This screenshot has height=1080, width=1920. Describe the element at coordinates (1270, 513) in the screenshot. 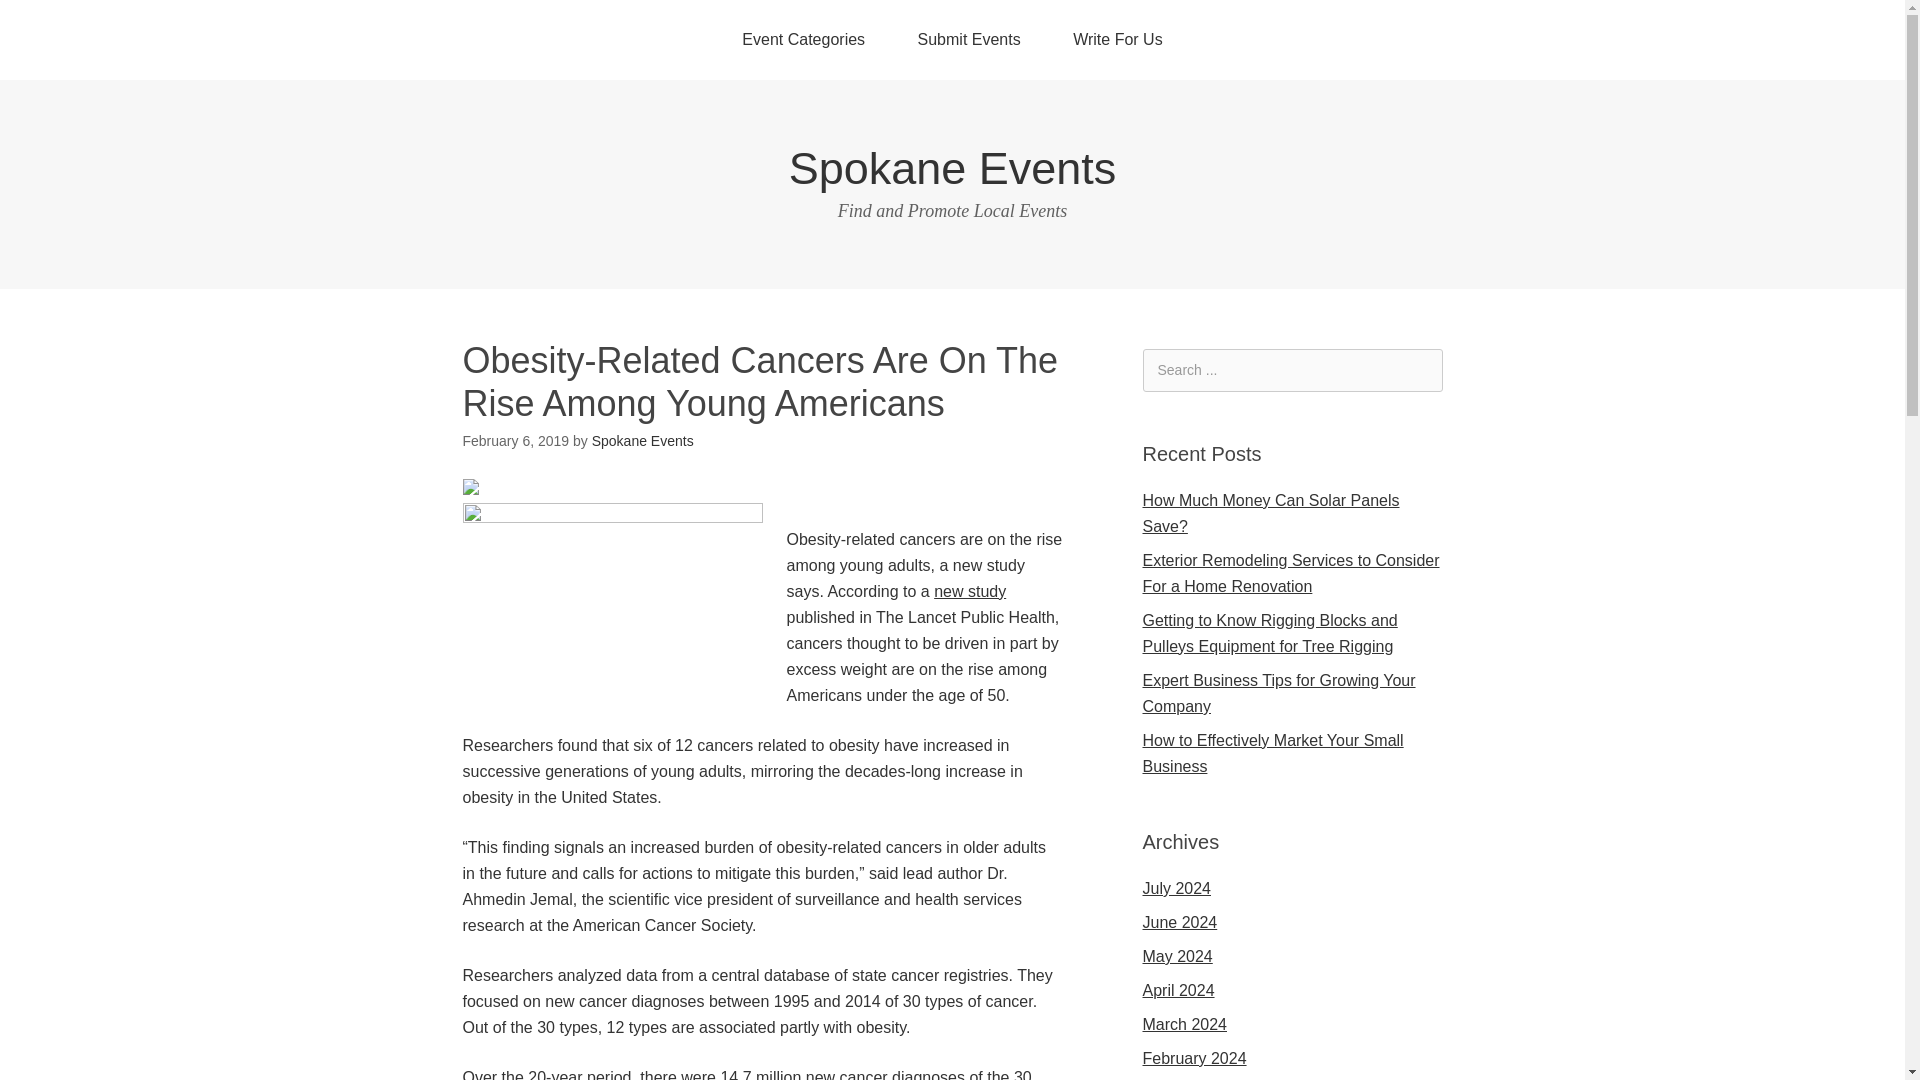

I see `How Much Money Can Solar Panels Save?` at that location.